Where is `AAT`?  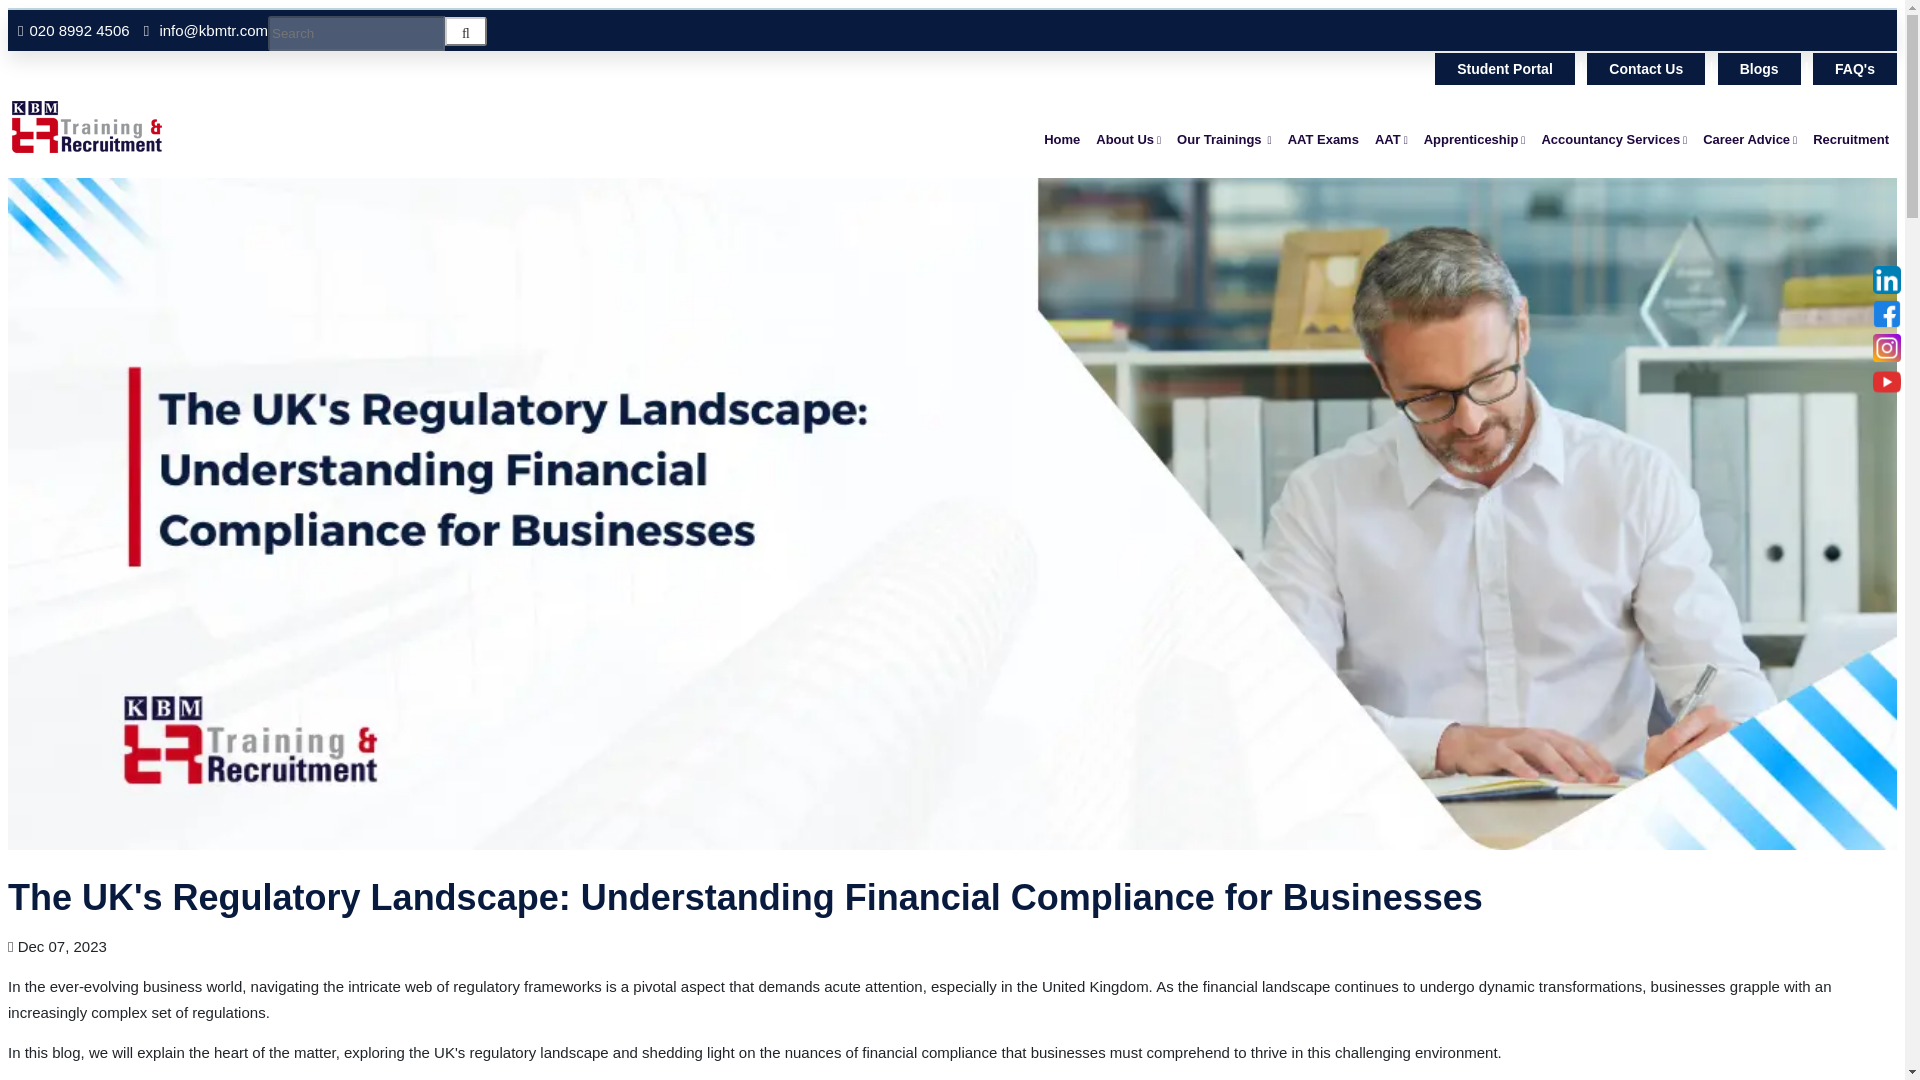
AAT is located at coordinates (1392, 140).